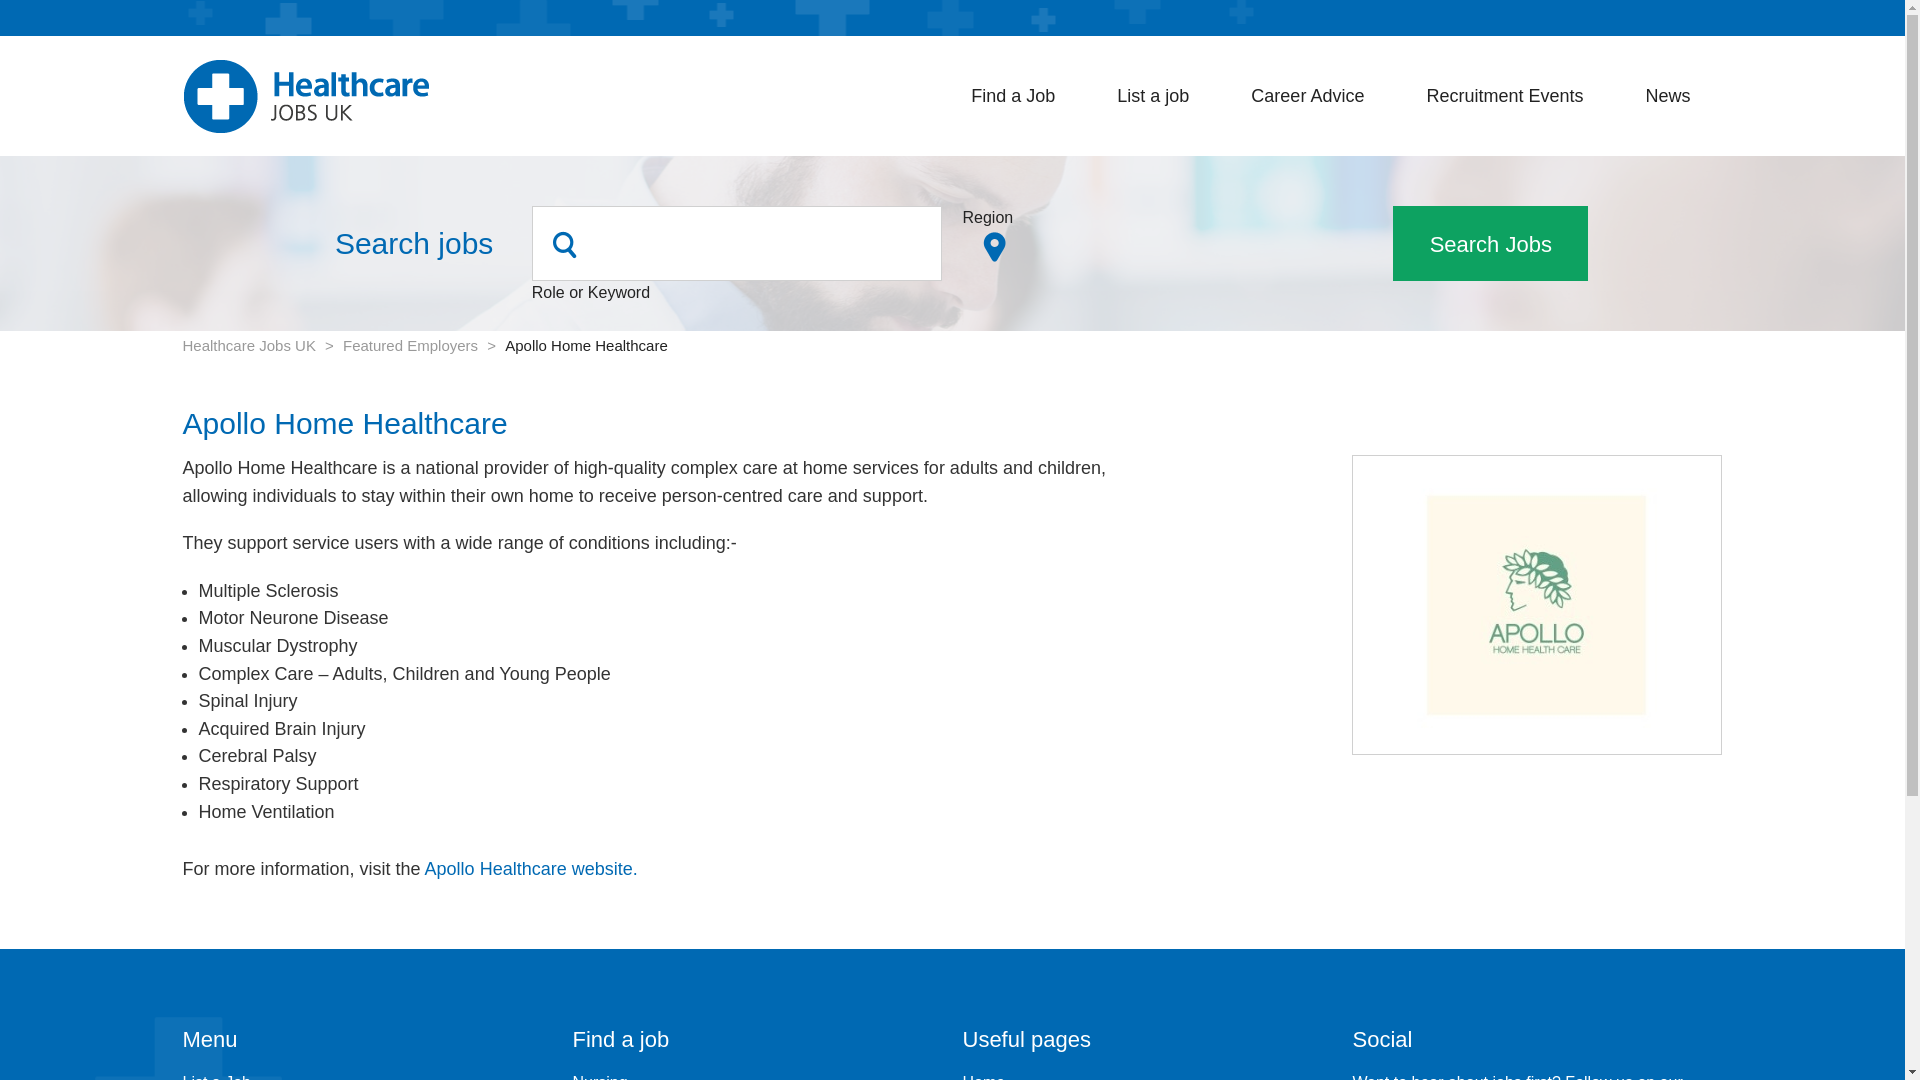 The height and width of the screenshot is (1080, 1920). Describe the element at coordinates (216, 1076) in the screenshot. I see `List a Job` at that location.